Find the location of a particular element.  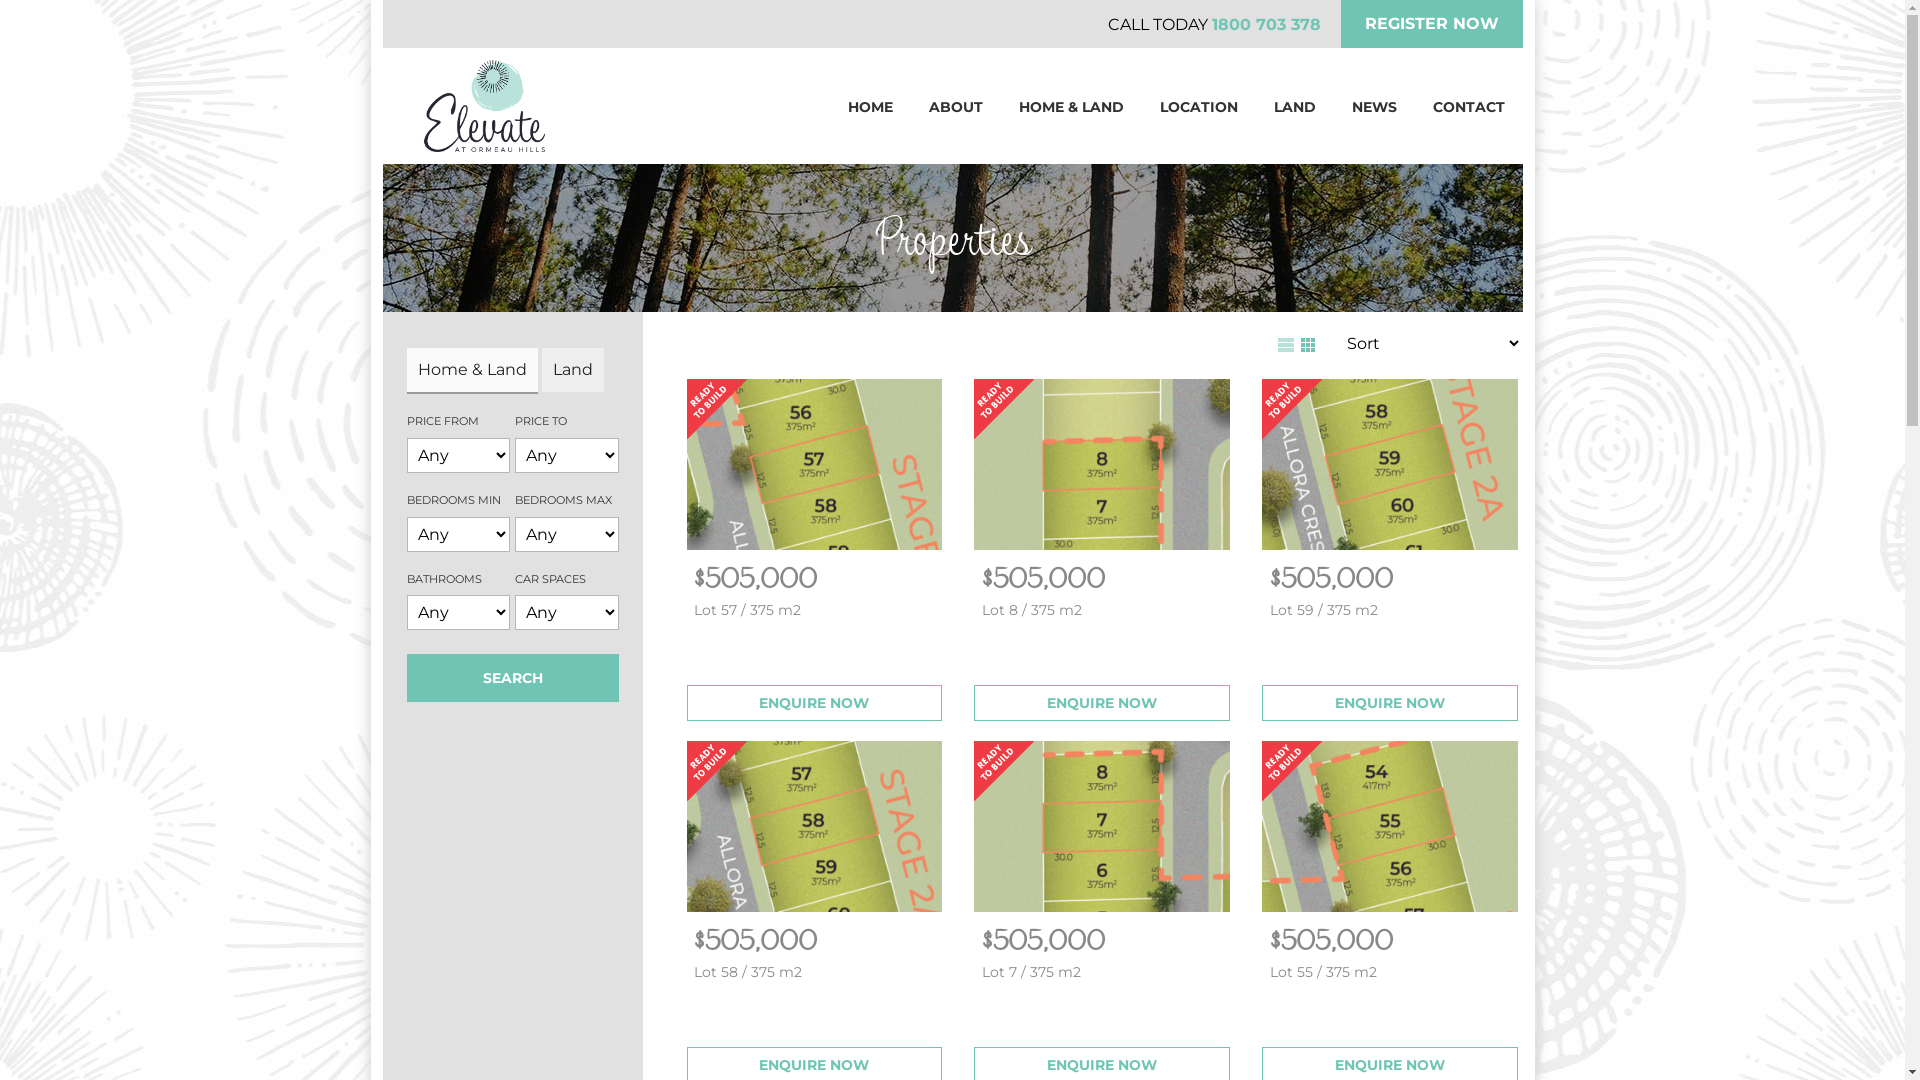

$505,000 is located at coordinates (1044, 578).